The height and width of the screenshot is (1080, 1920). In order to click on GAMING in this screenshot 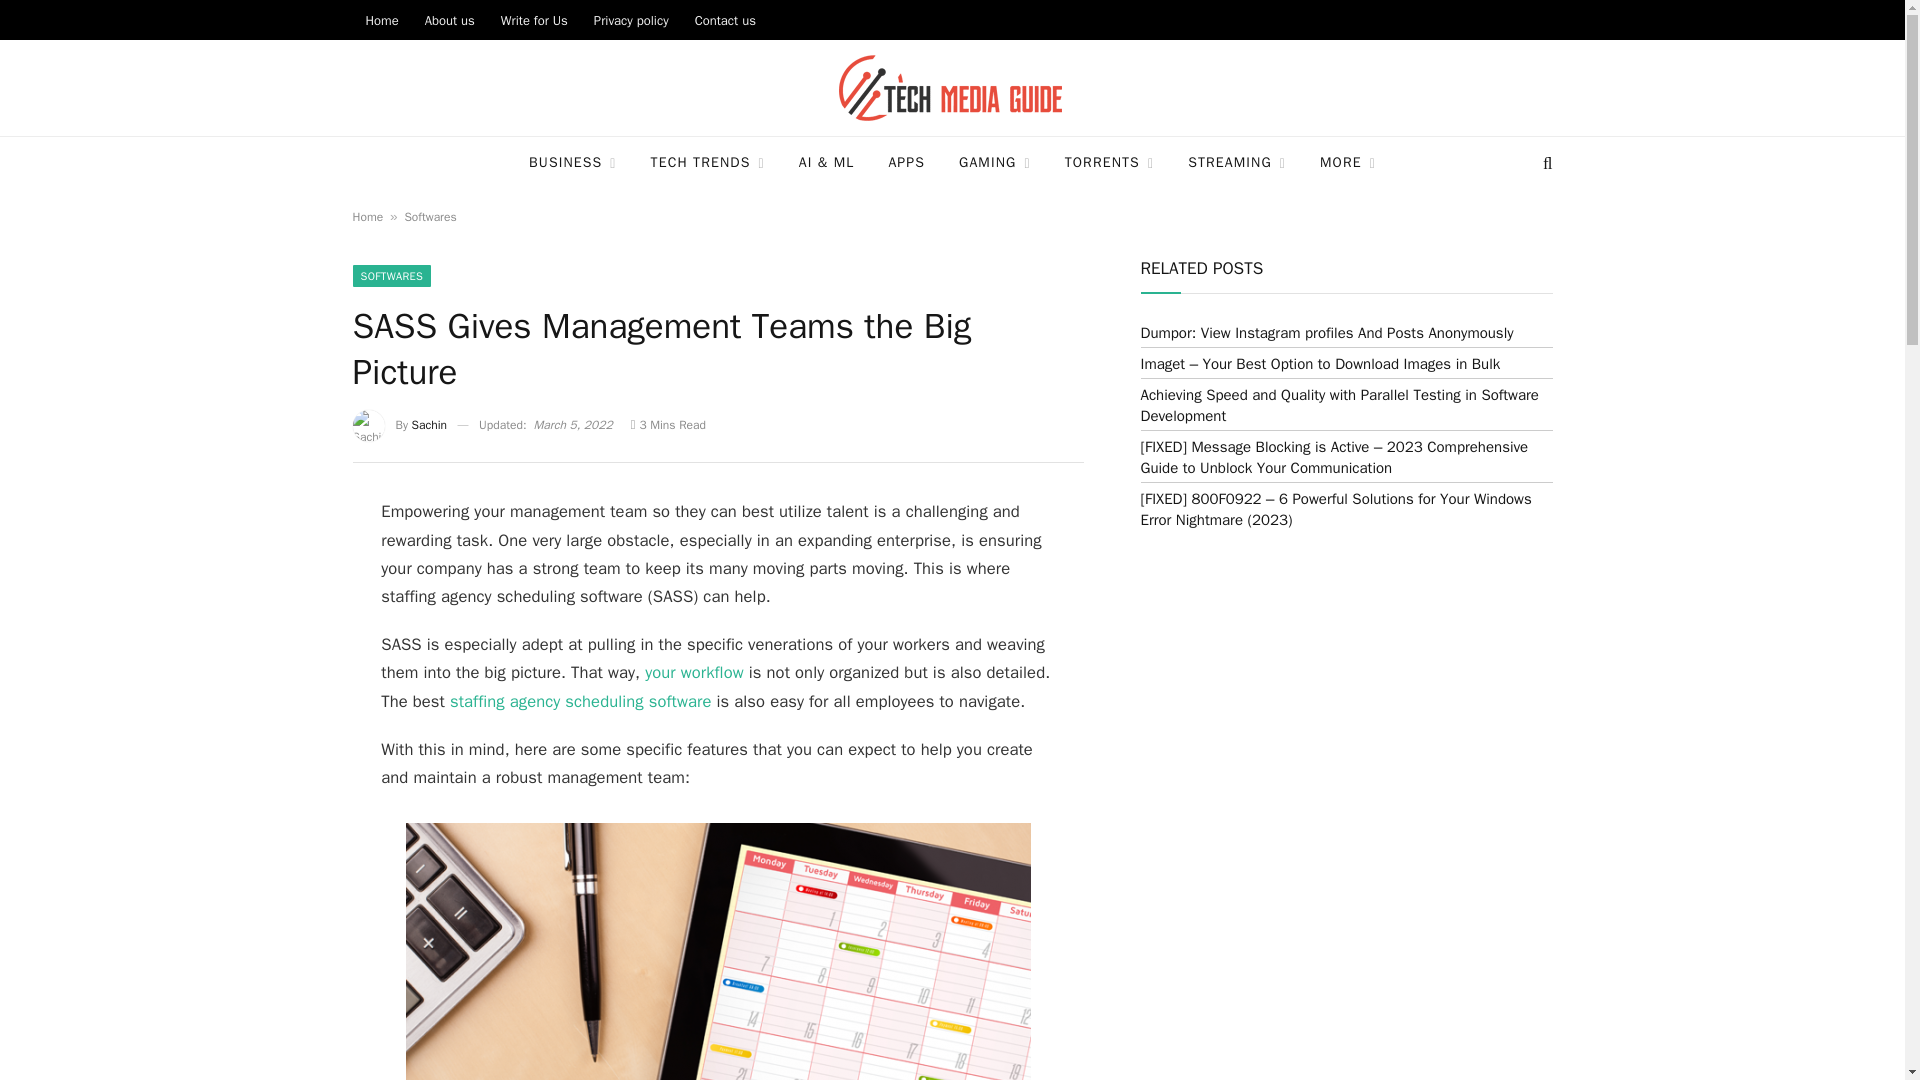, I will do `click(995, 164)`.